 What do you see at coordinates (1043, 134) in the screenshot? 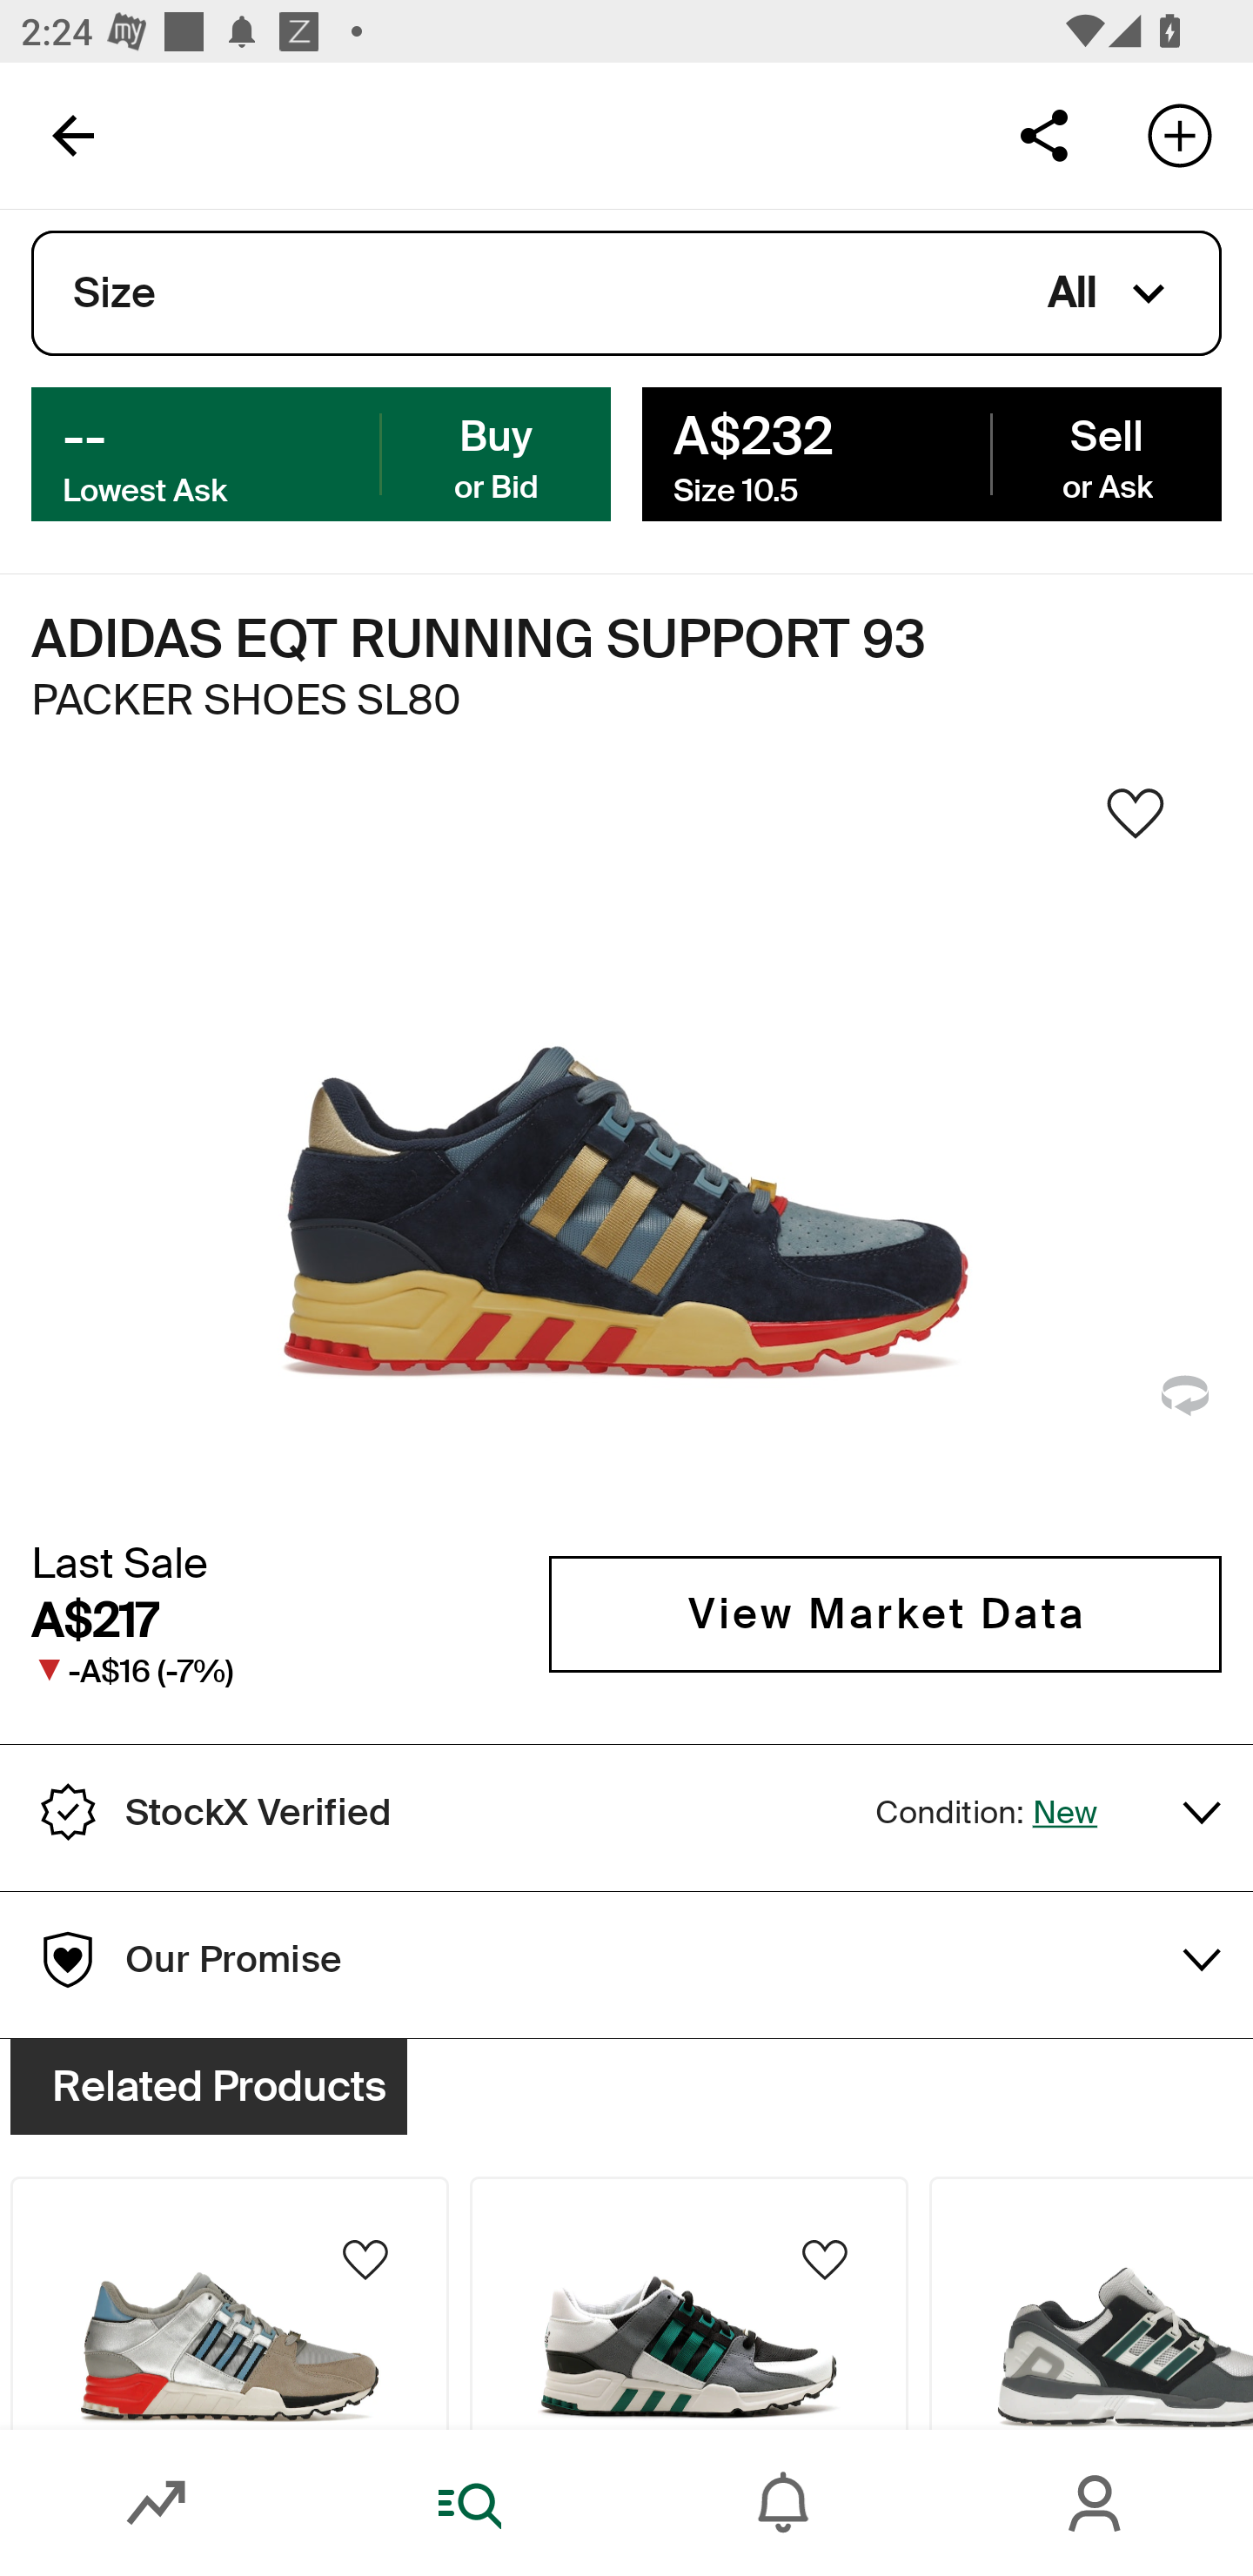
I see `Share` at bounding box center [1043, 134].